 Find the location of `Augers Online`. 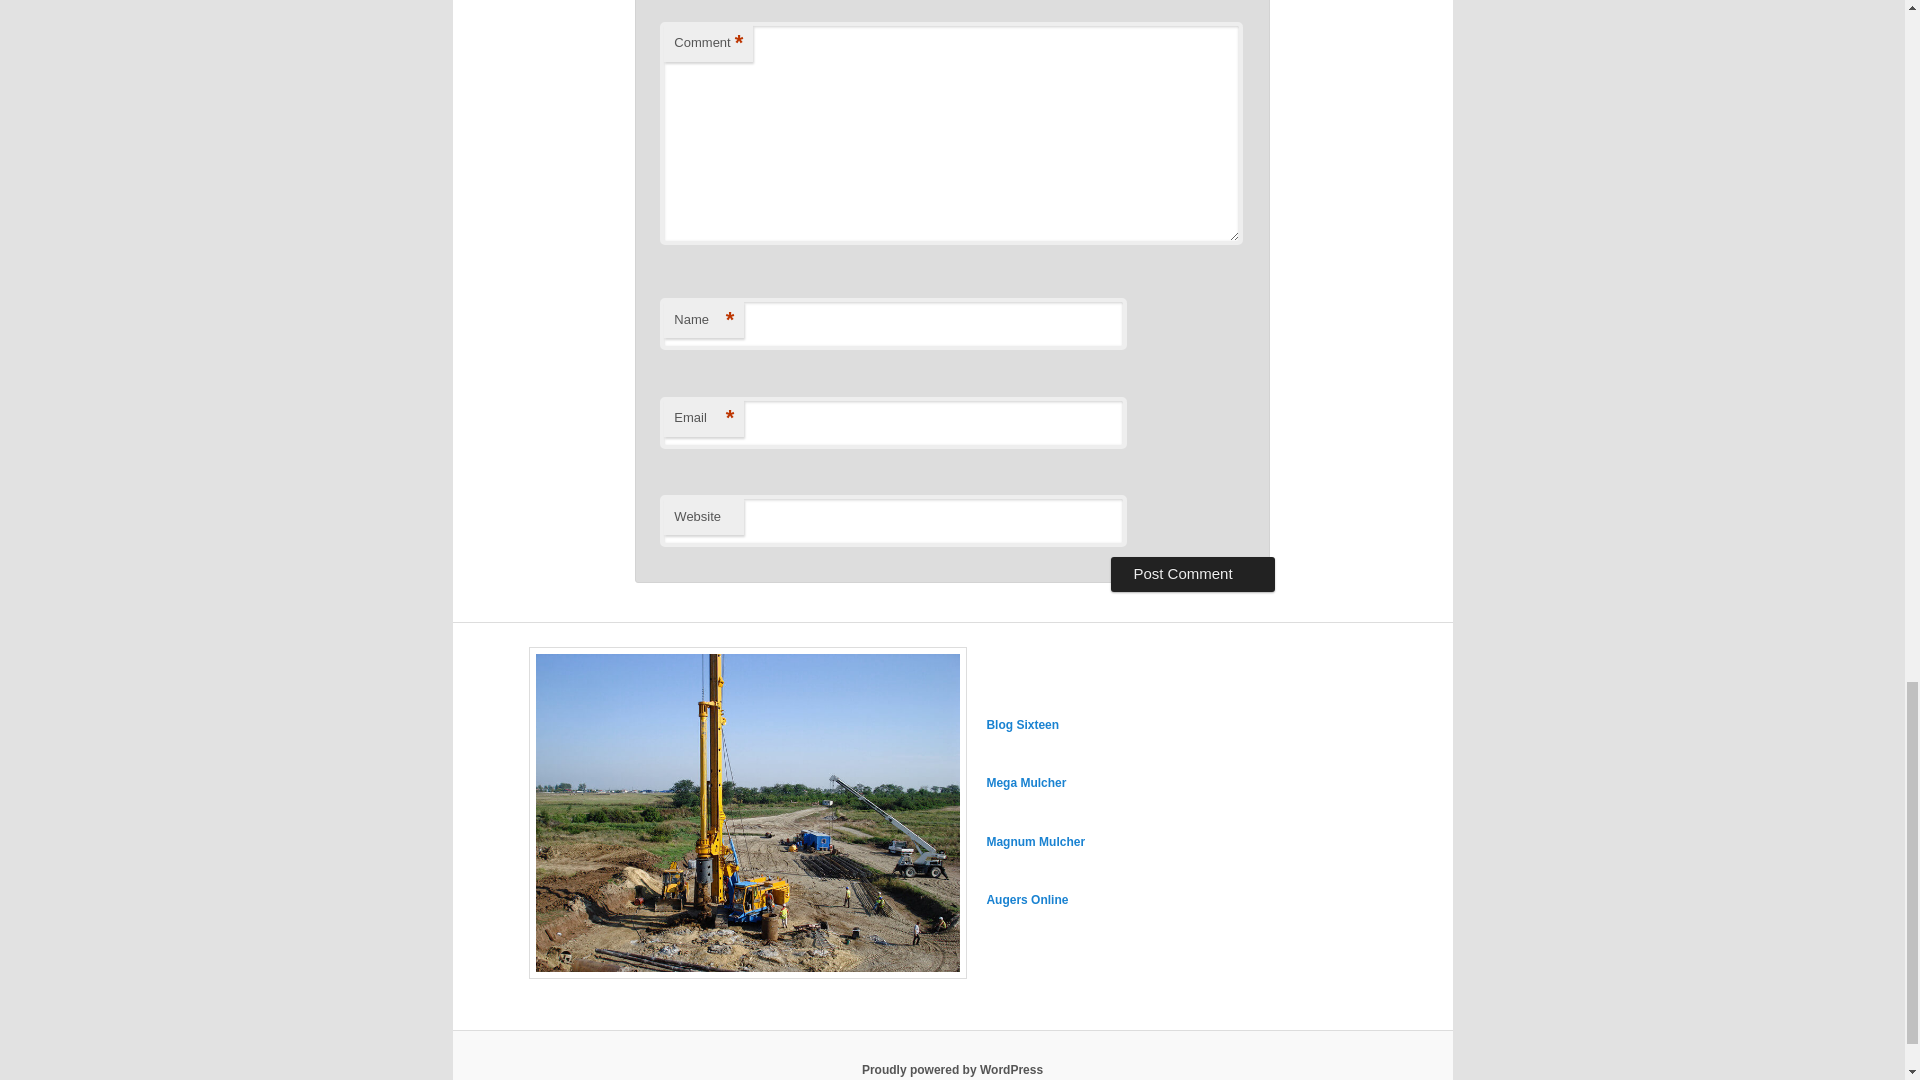

Augers Online is located at coordinates (1026, 900).